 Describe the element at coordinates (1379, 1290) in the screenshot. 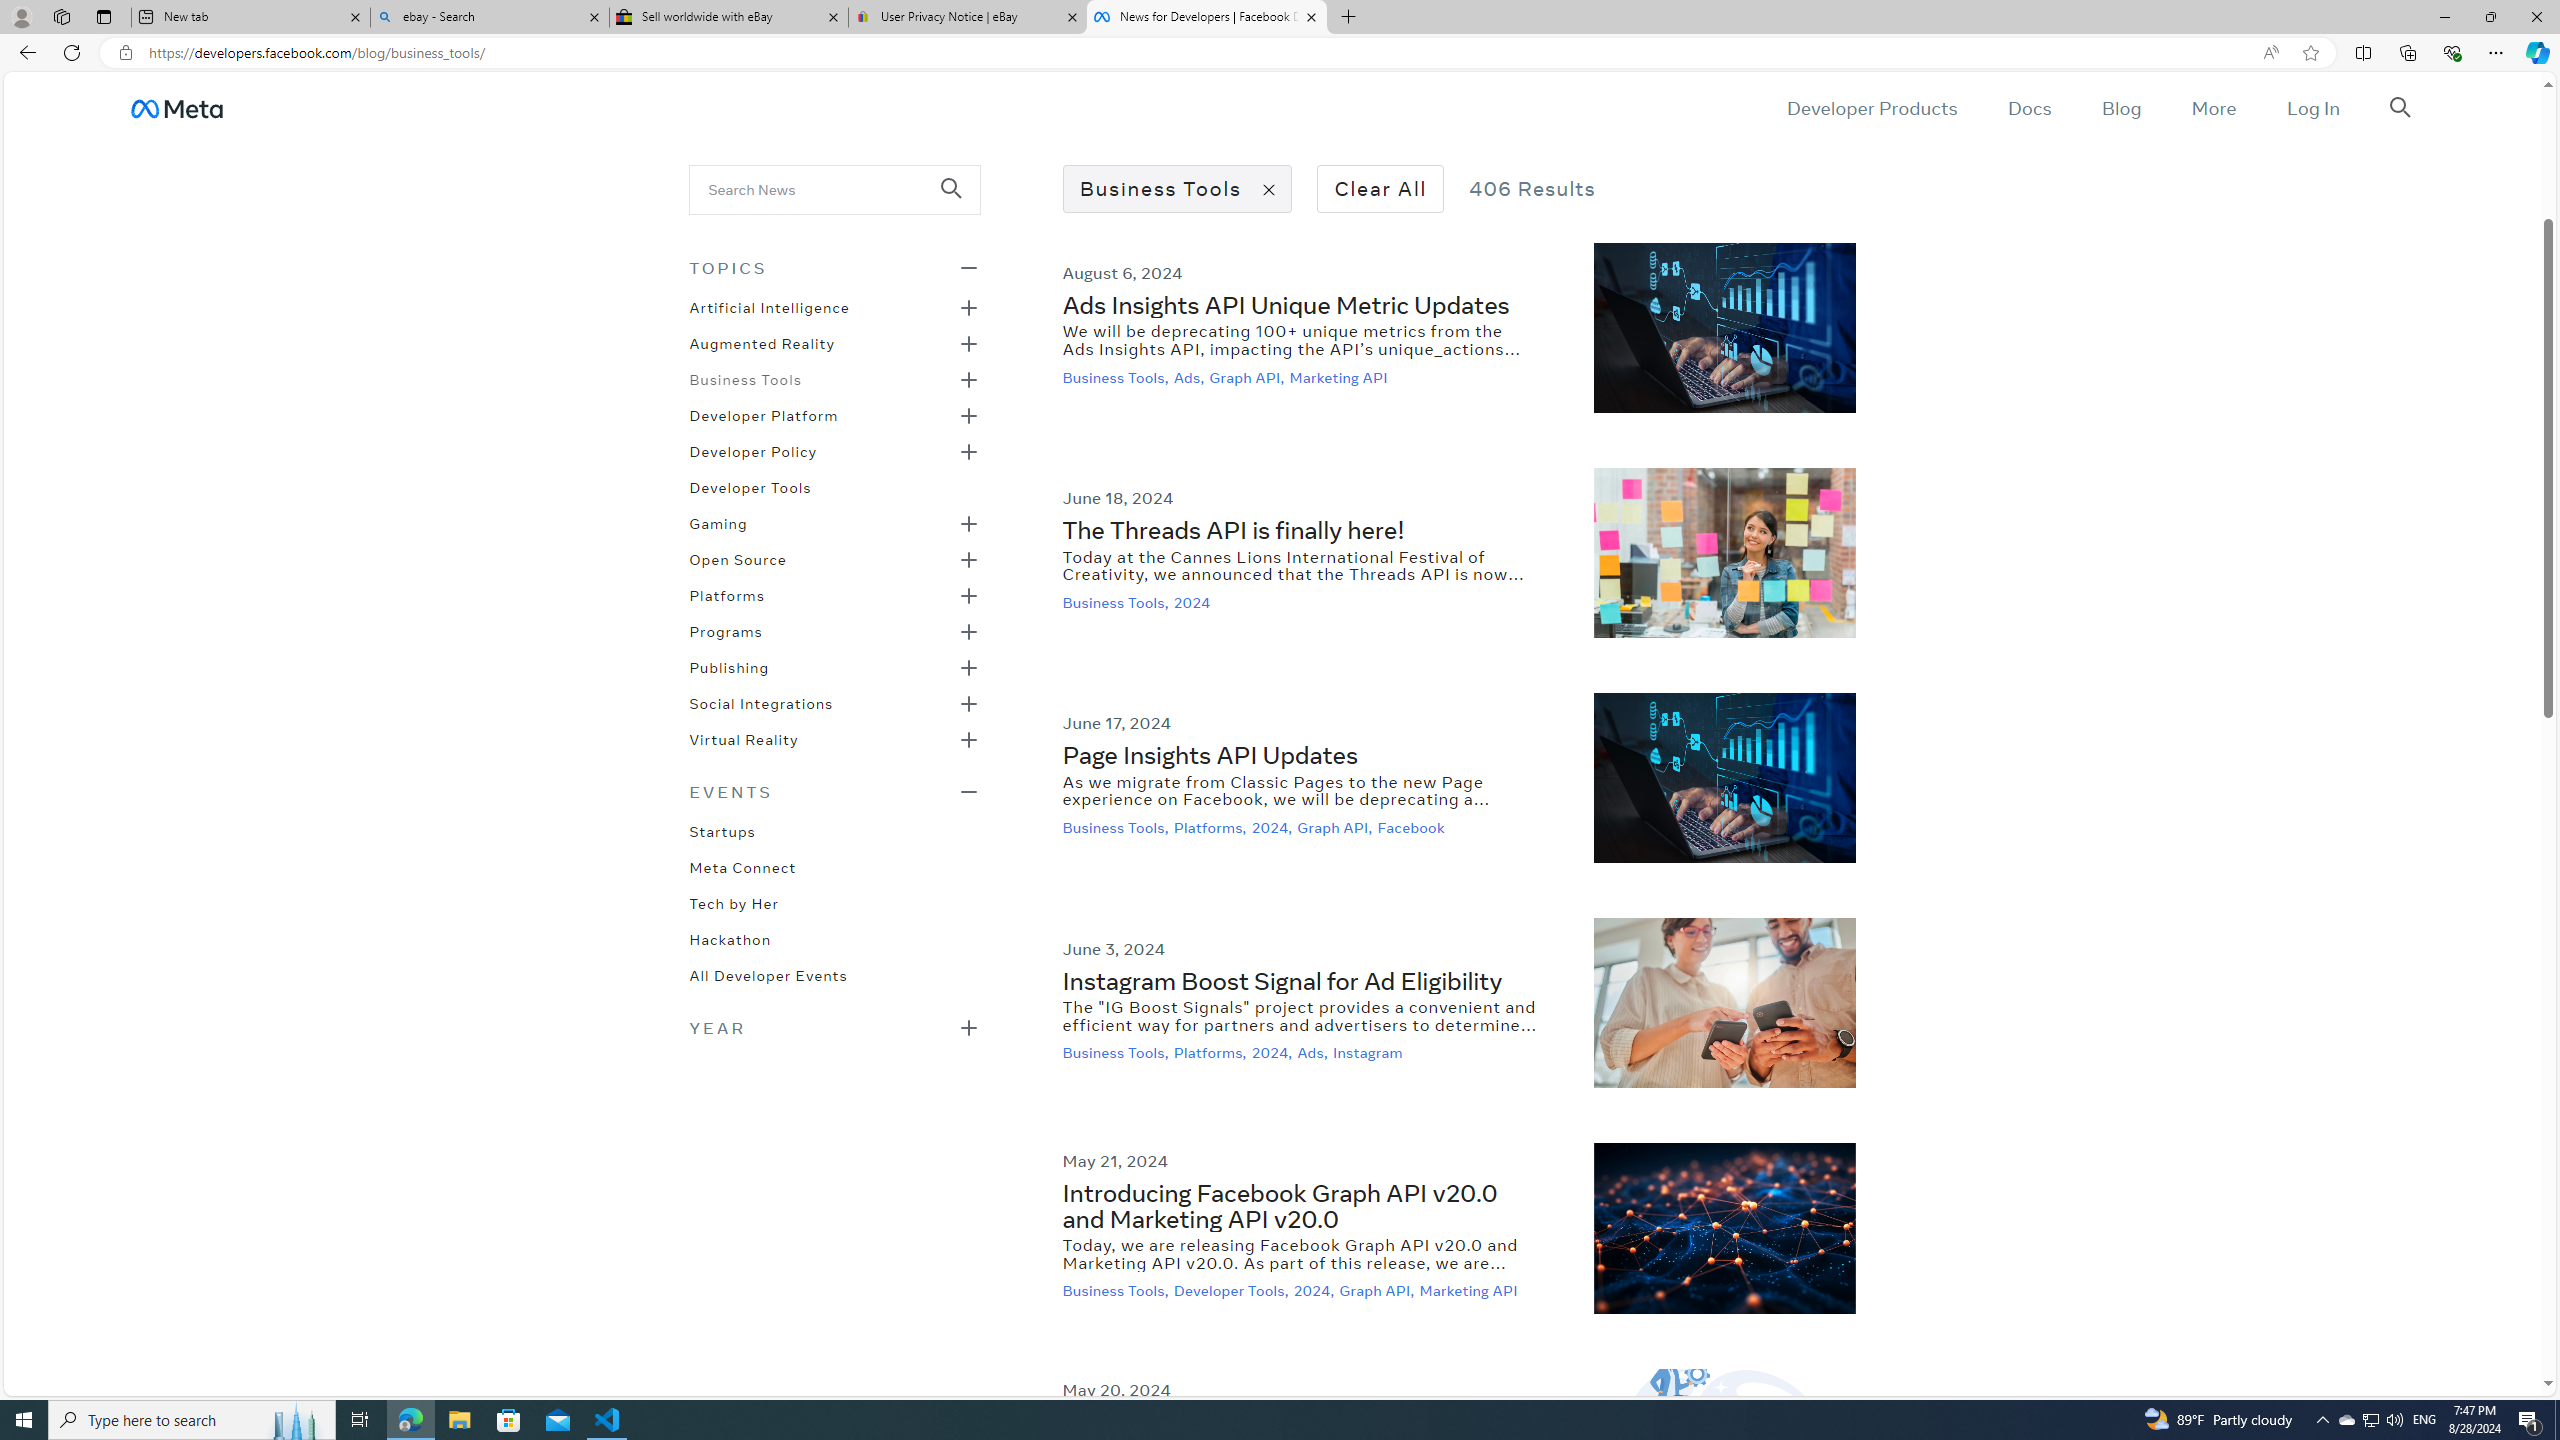

I see `Graph API,` at that location.